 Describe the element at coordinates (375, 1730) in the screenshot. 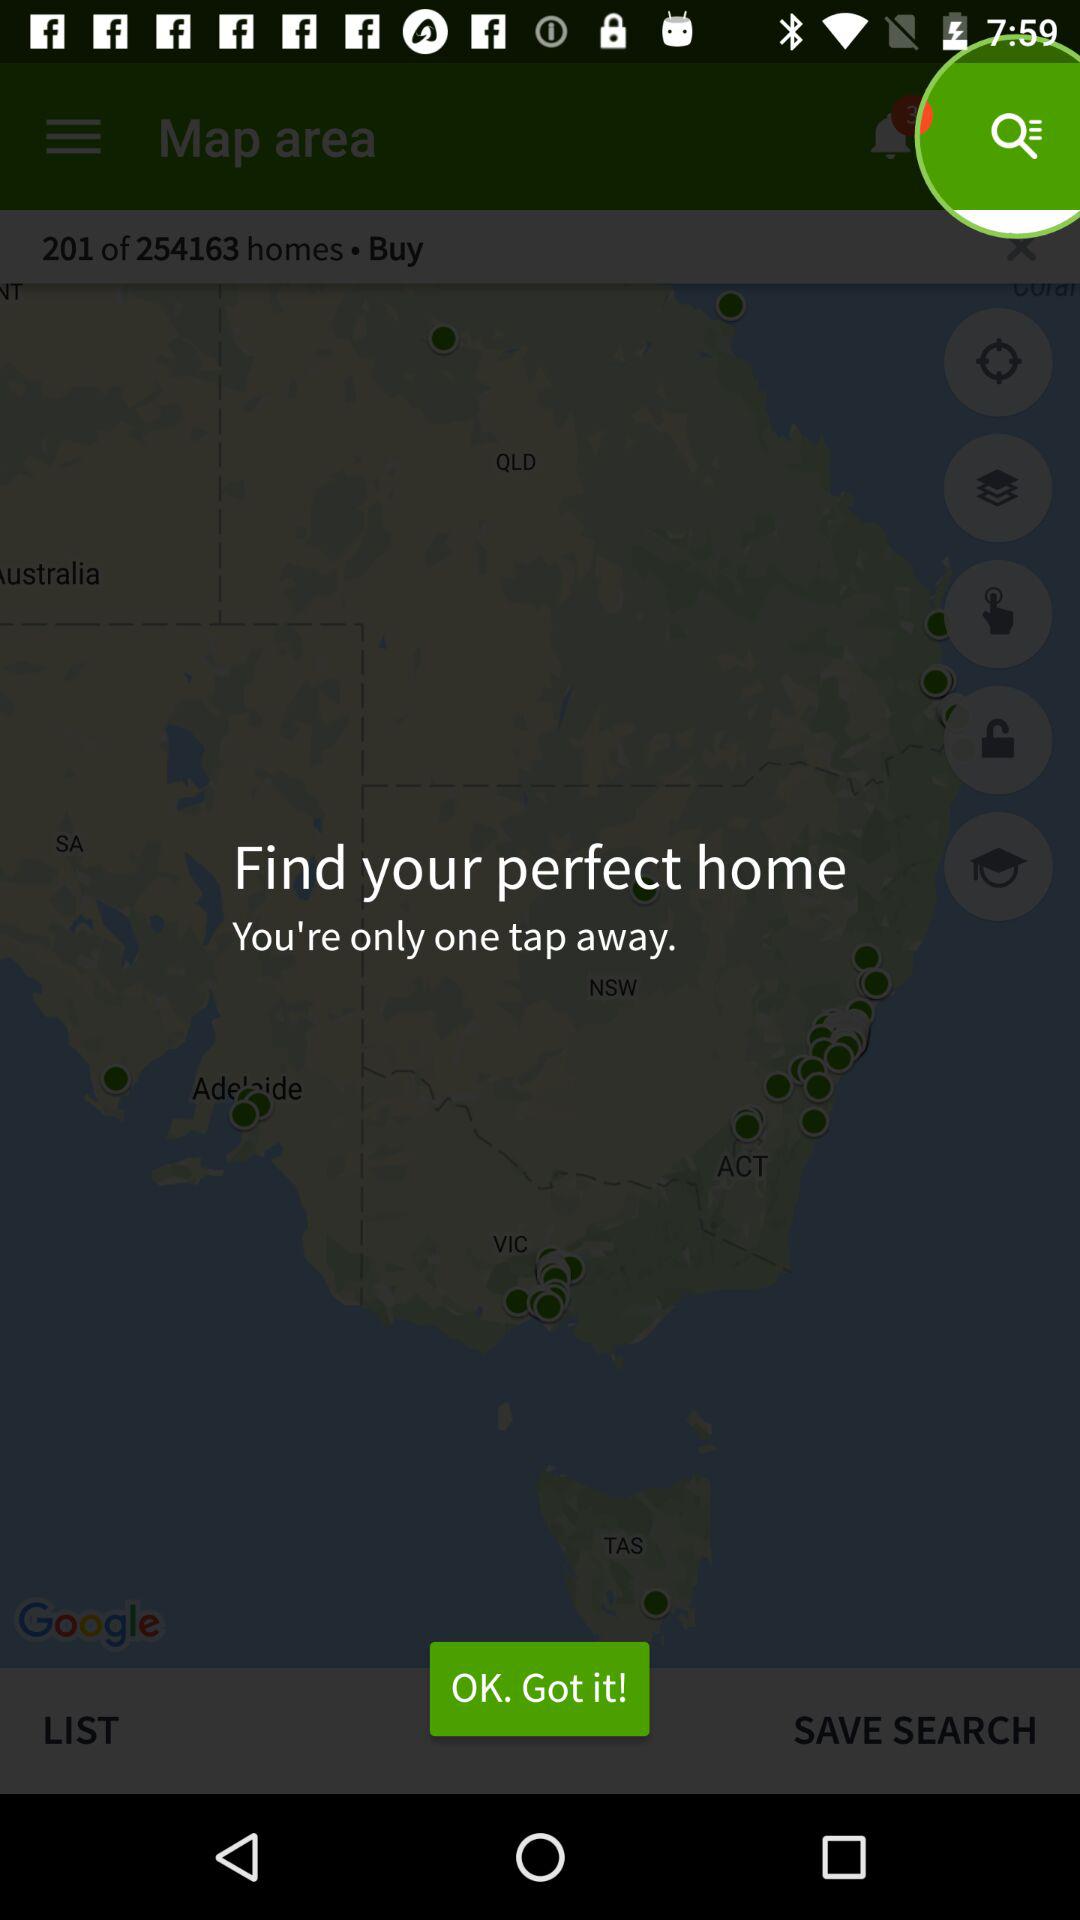

I see `scroll until the list` at that location.